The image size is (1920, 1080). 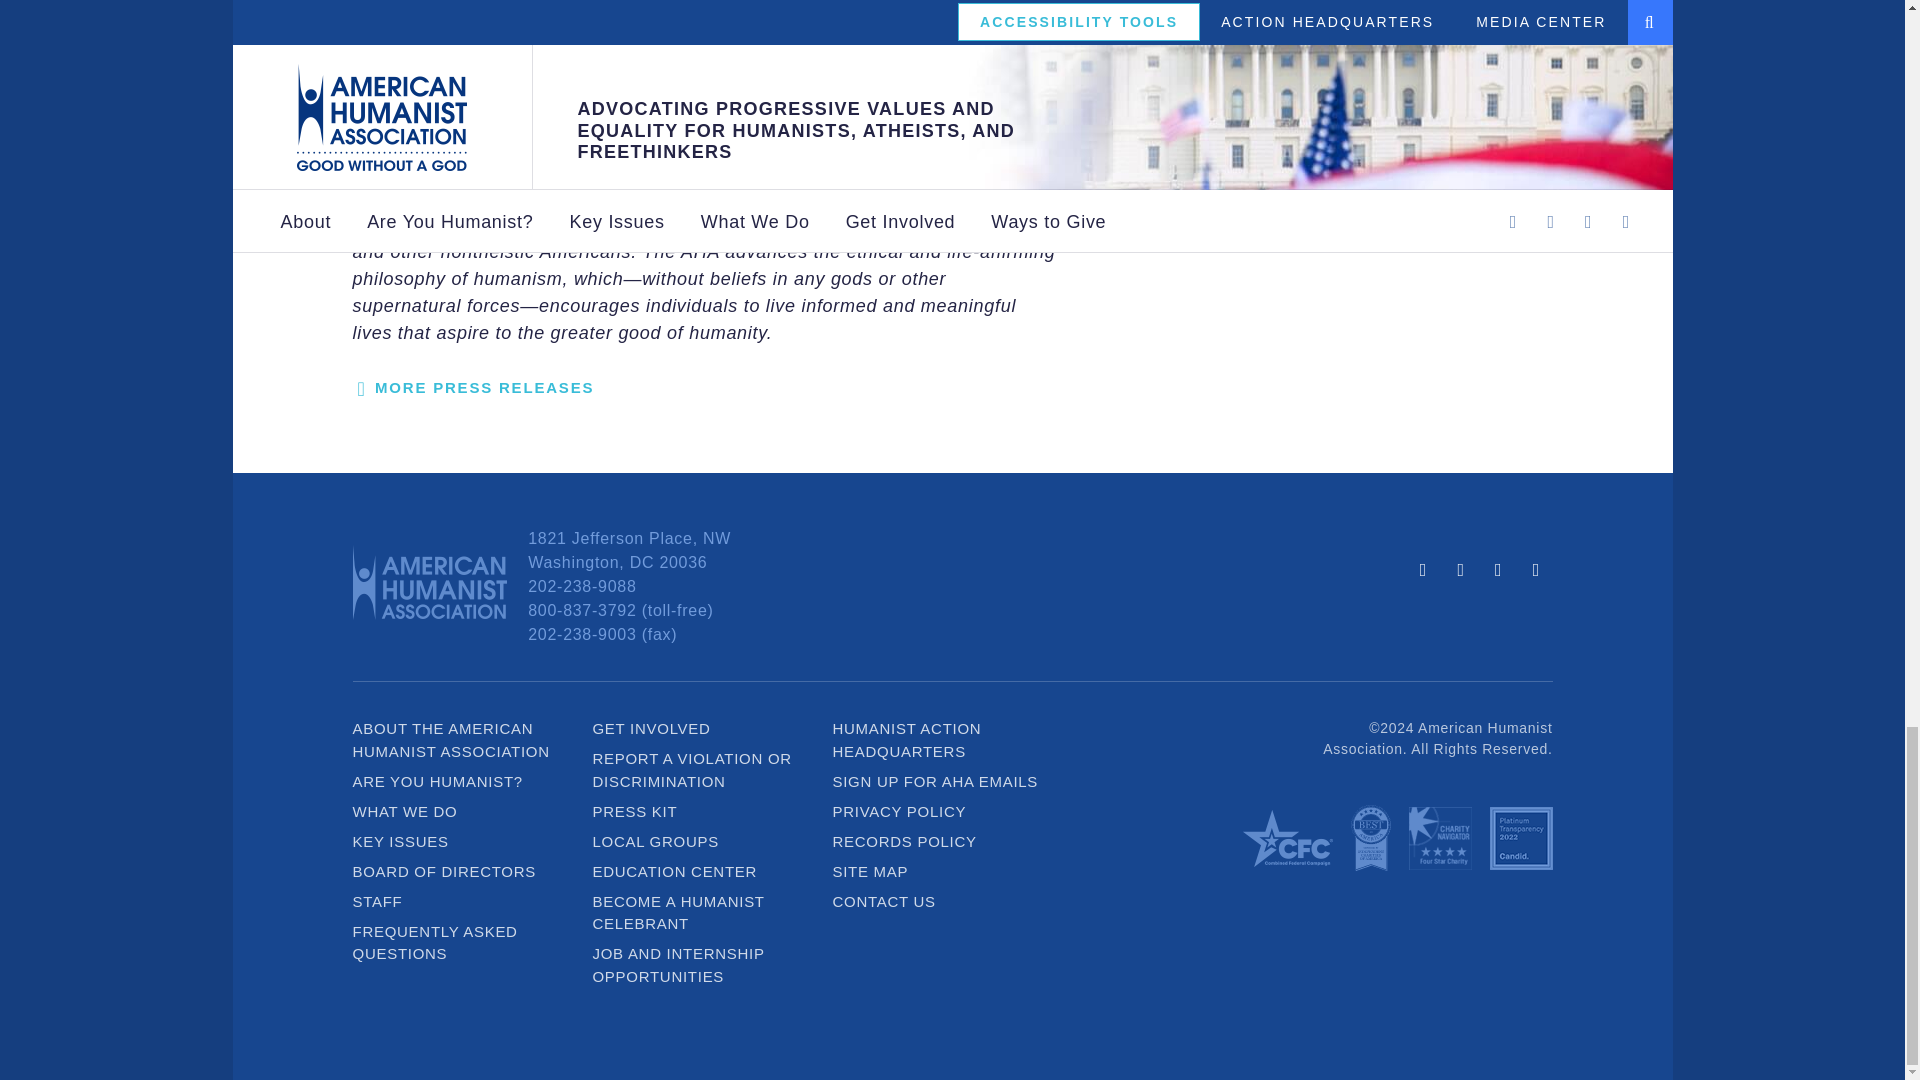 What do you see at coordinates (1370, 842) in the screenshot?
I see `Independent Charities of America` at bounding box center [1370, 842].